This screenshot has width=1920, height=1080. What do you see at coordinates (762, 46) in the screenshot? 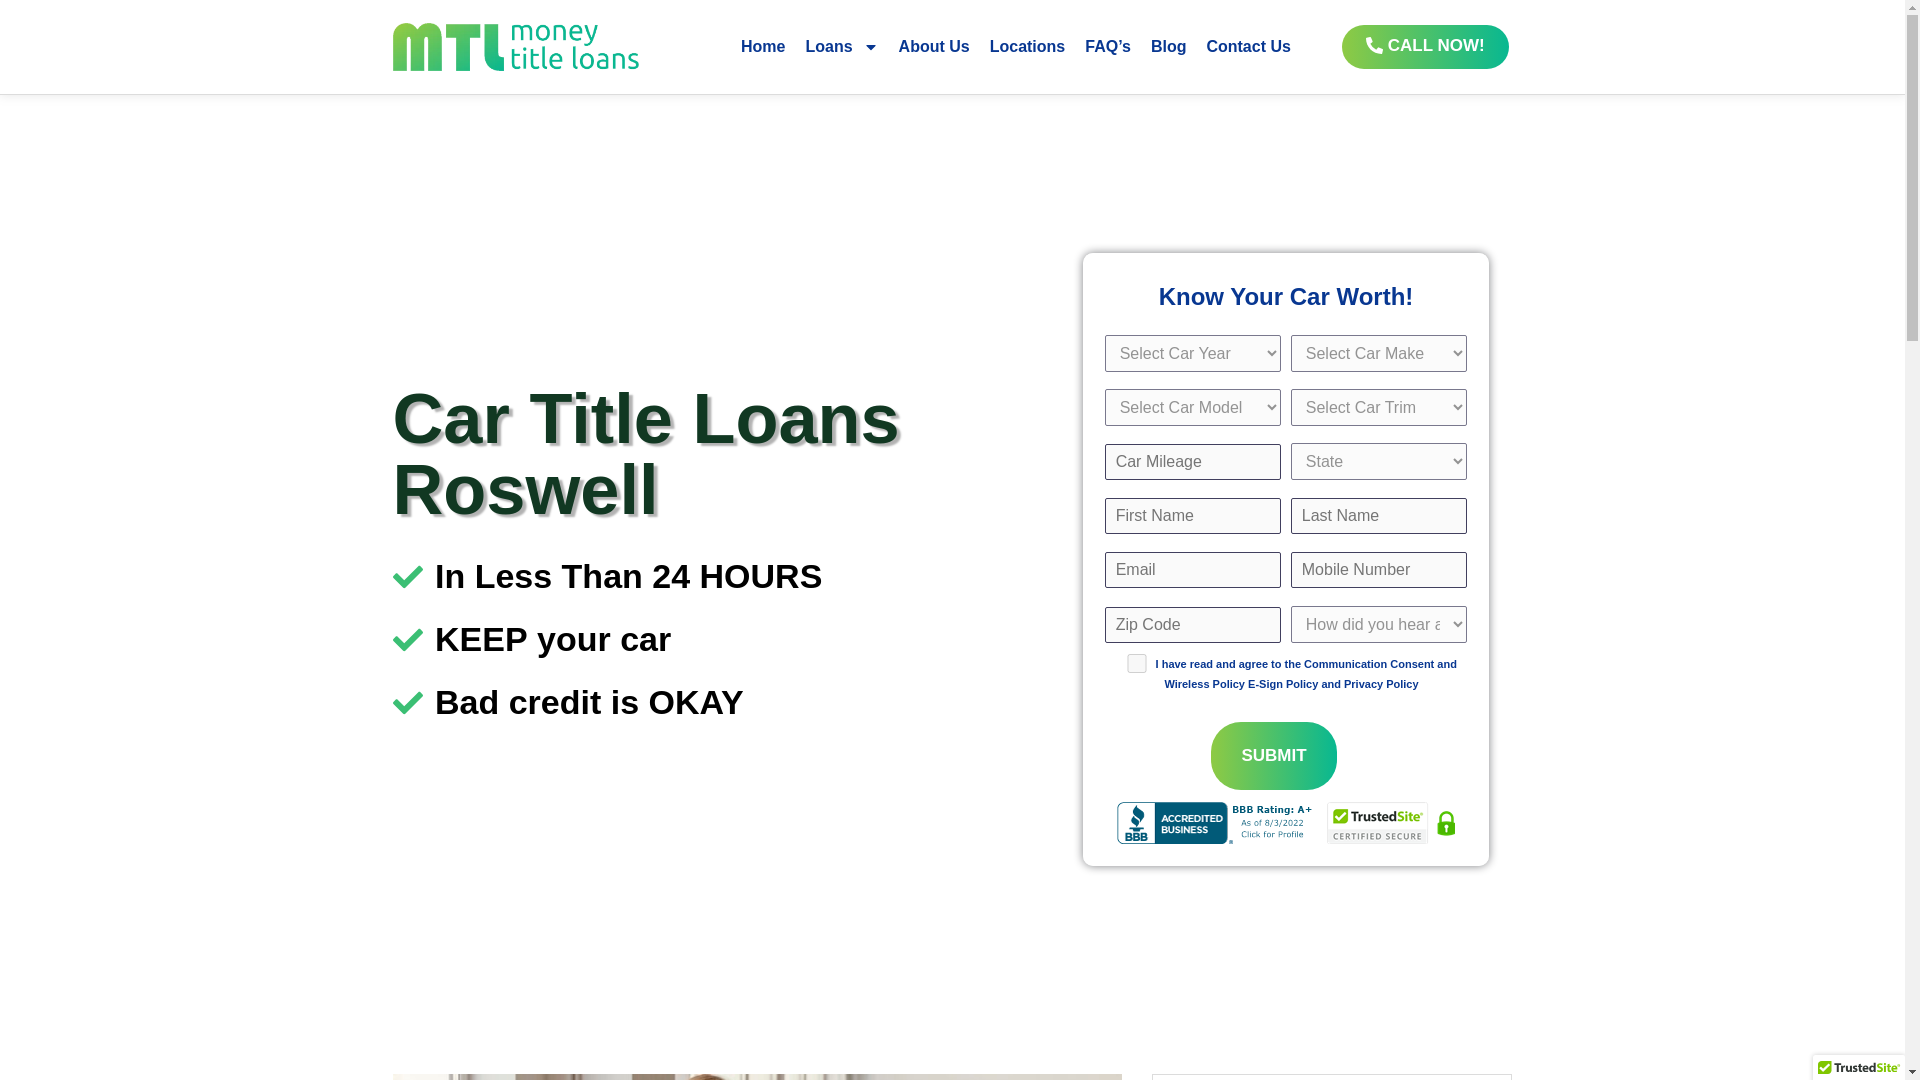
I see `Home` at bounding box center [762, 46].